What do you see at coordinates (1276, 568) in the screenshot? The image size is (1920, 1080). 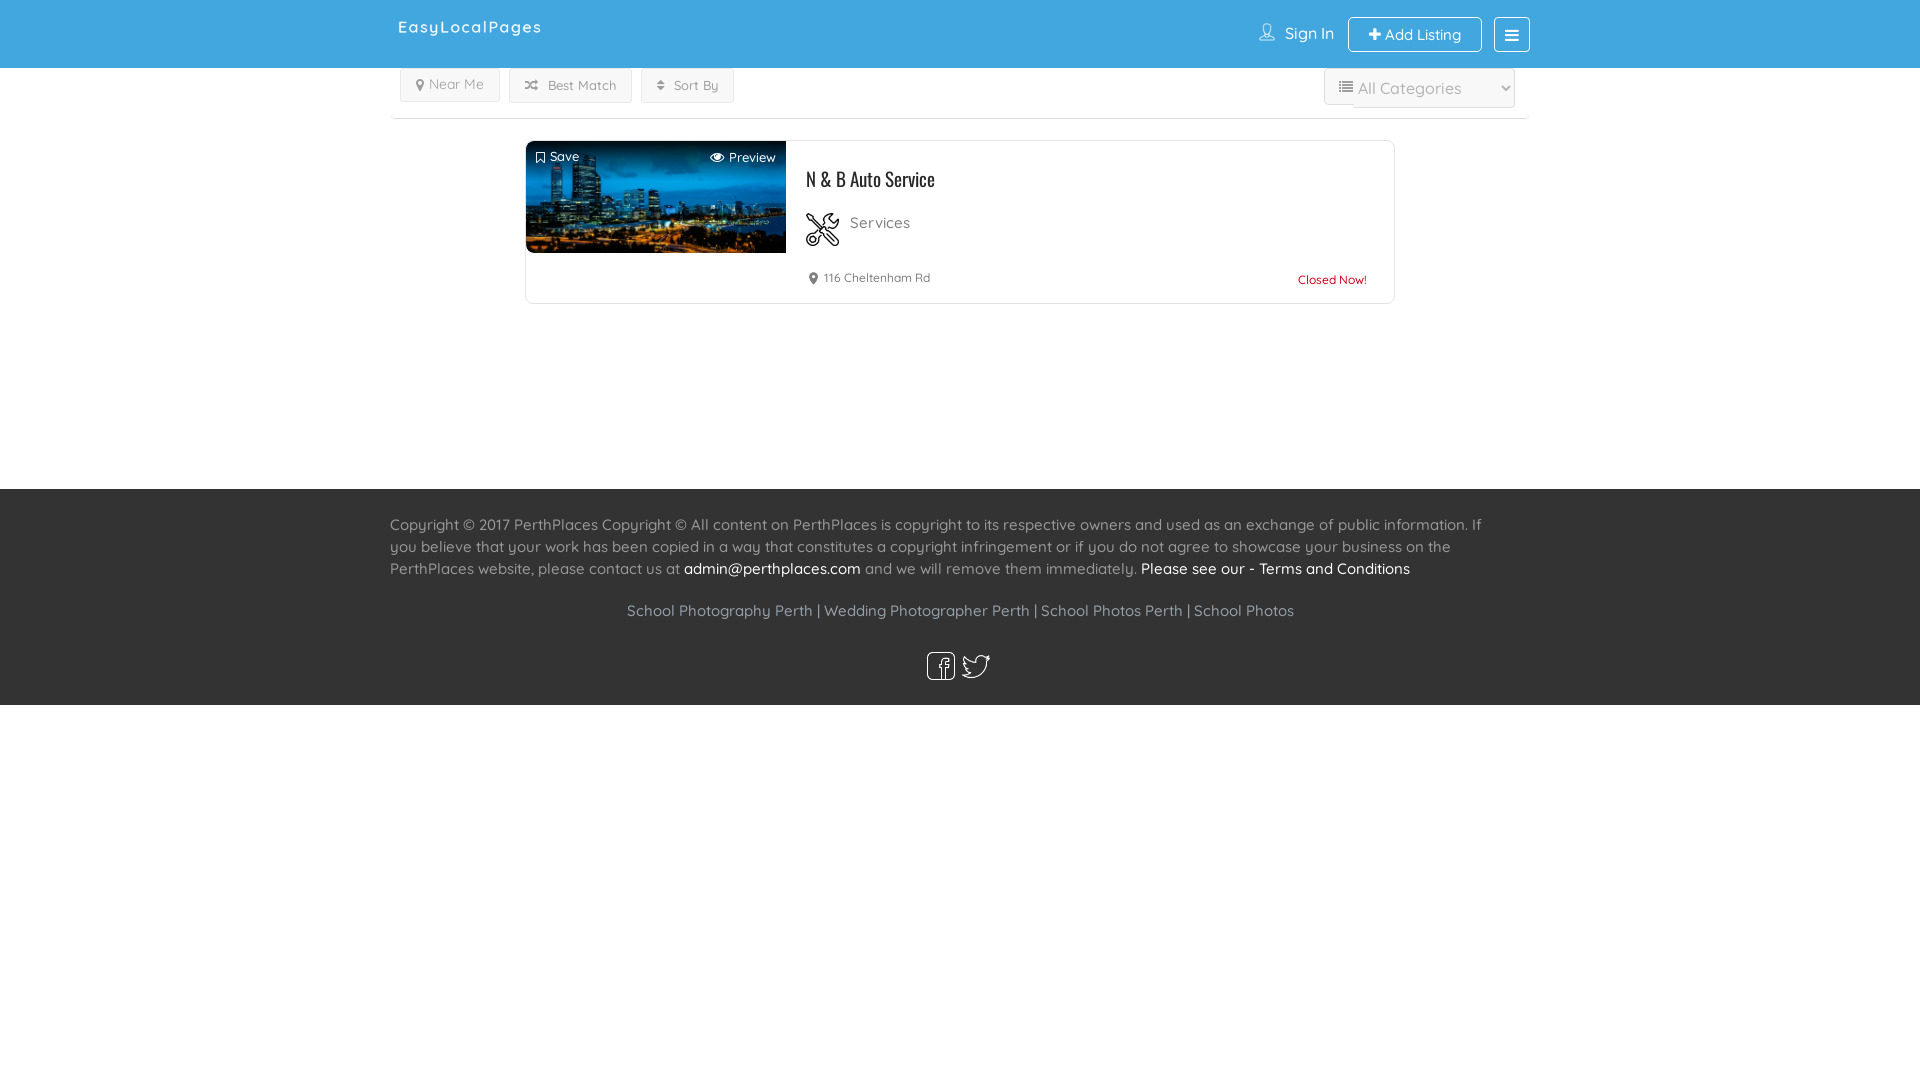 I see `Please see our - Terms and Conditions` at bounding box center [1276, 568].